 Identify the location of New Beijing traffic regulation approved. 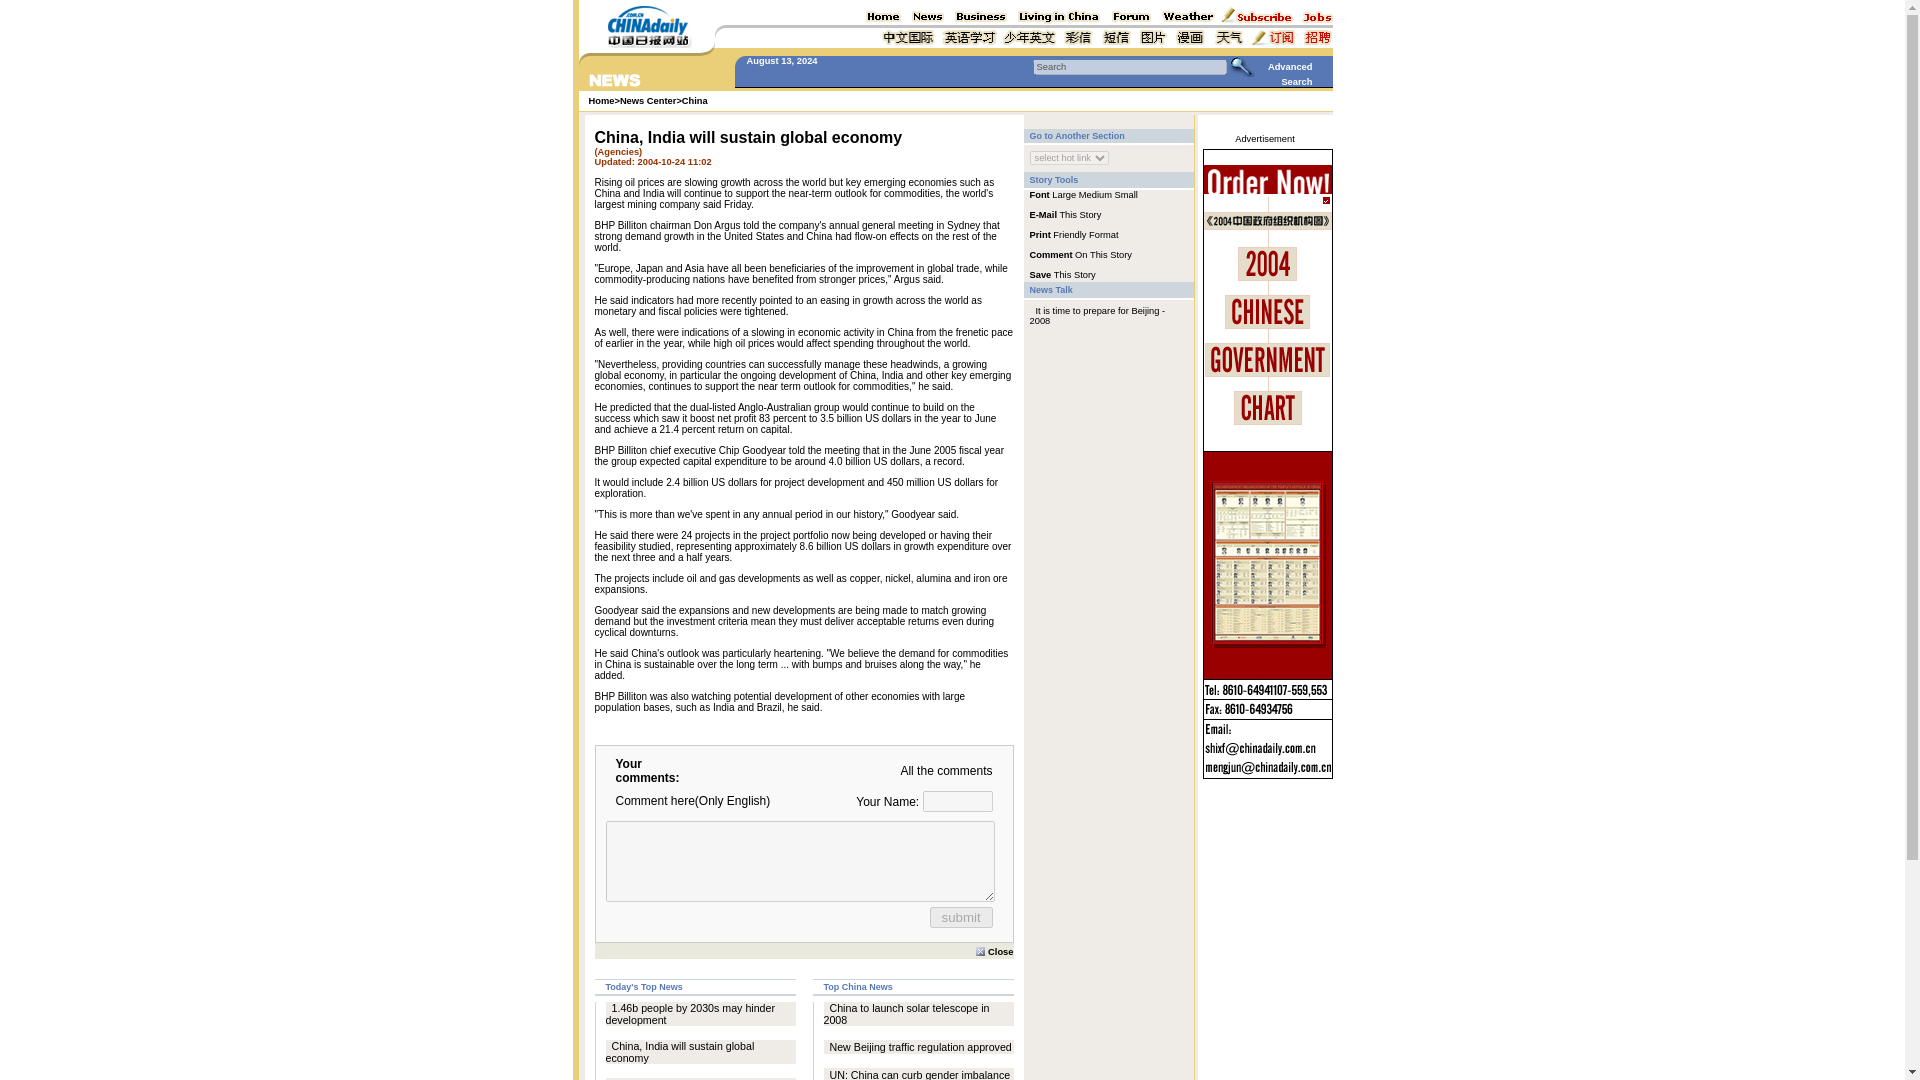
(920, 1047).